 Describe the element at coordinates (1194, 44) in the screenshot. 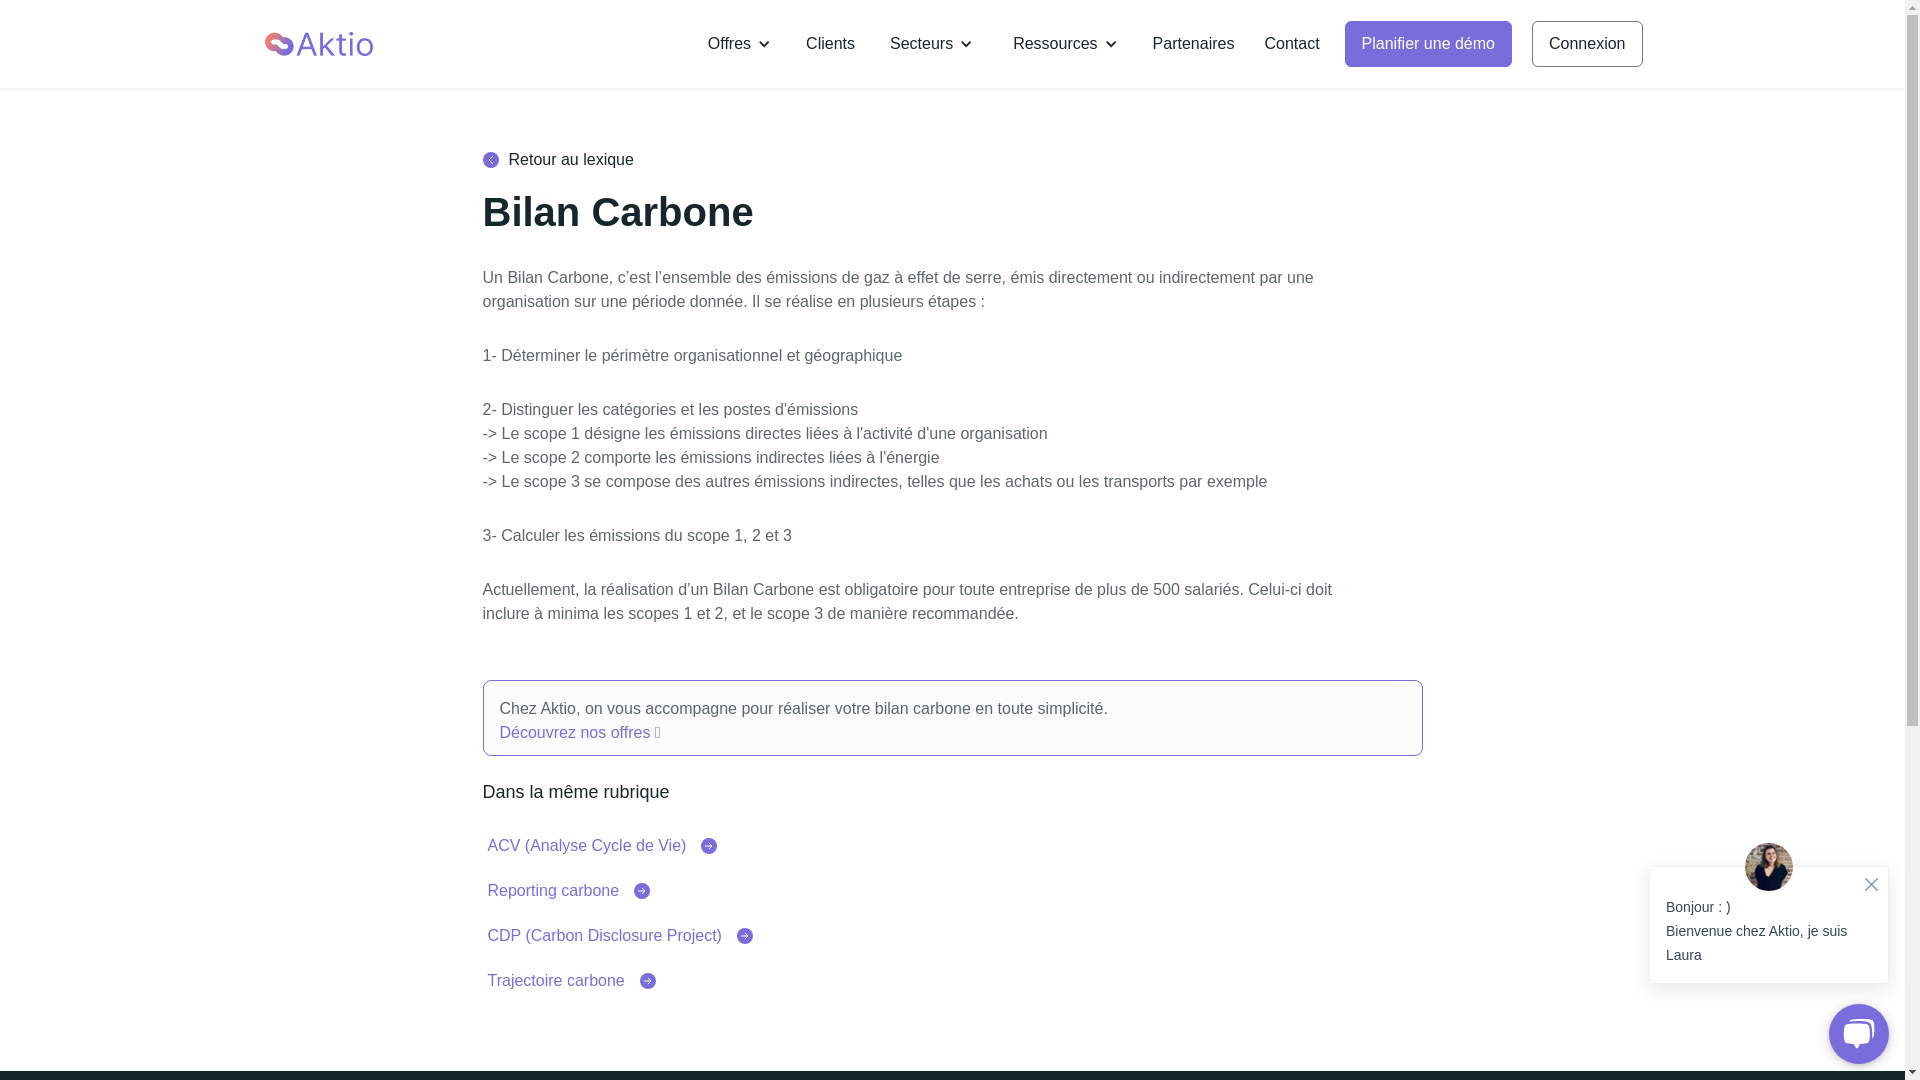

I see `Partenaires` at that location.